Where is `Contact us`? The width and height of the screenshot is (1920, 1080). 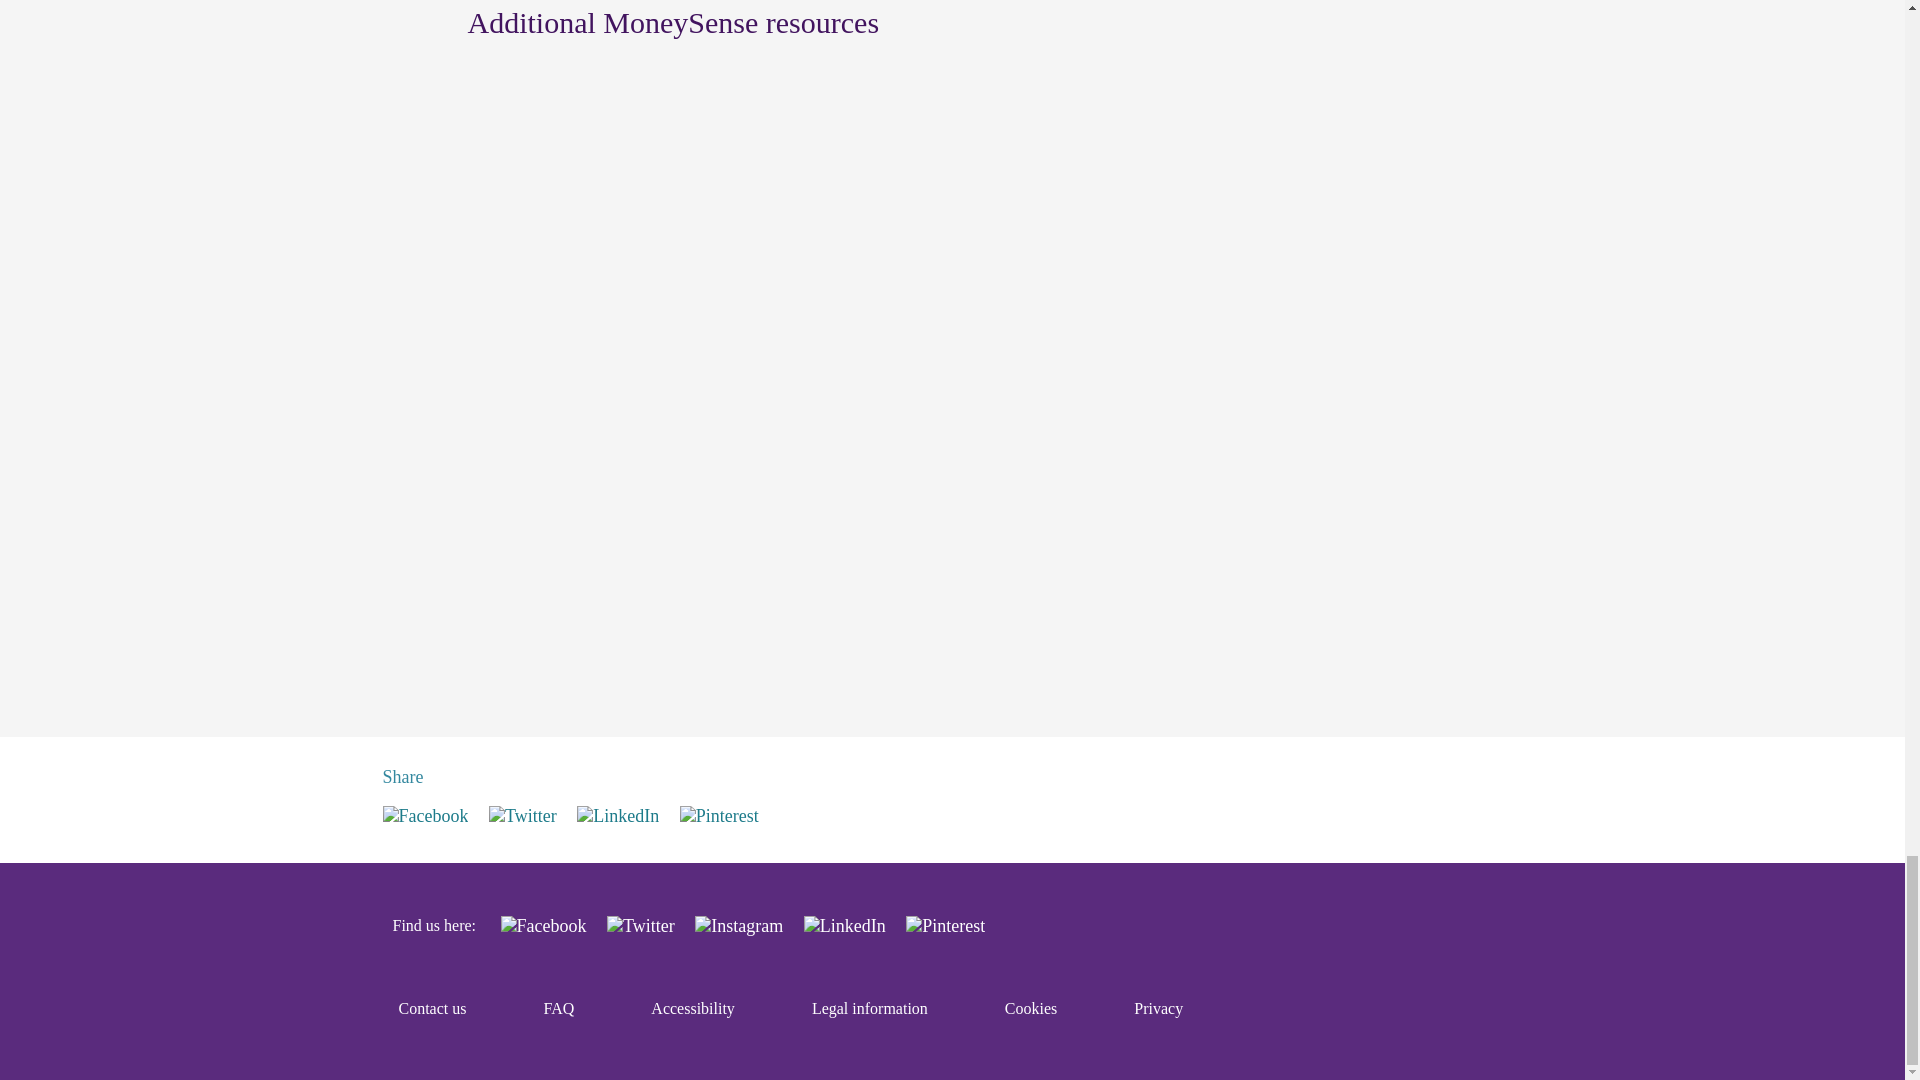
Contact us is located at coordinates (432, 1009).